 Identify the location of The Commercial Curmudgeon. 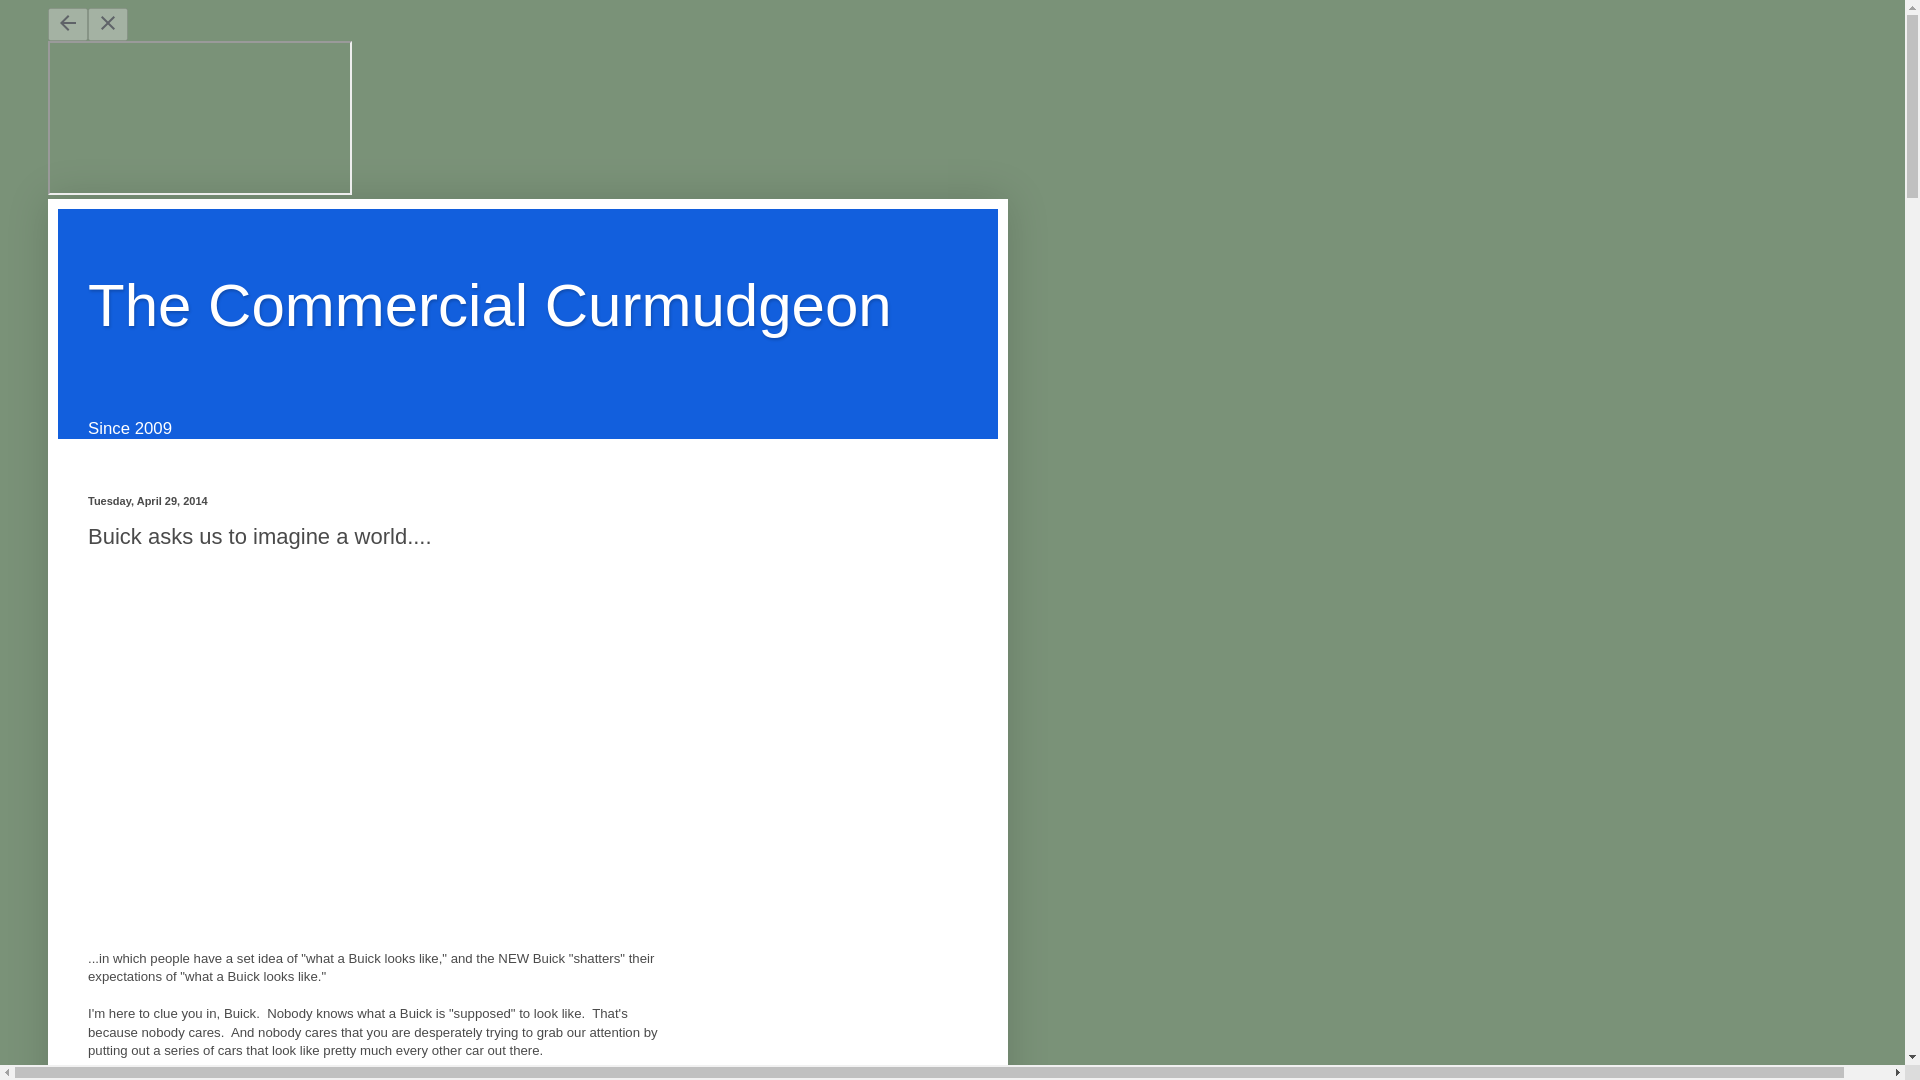
(490, 306).